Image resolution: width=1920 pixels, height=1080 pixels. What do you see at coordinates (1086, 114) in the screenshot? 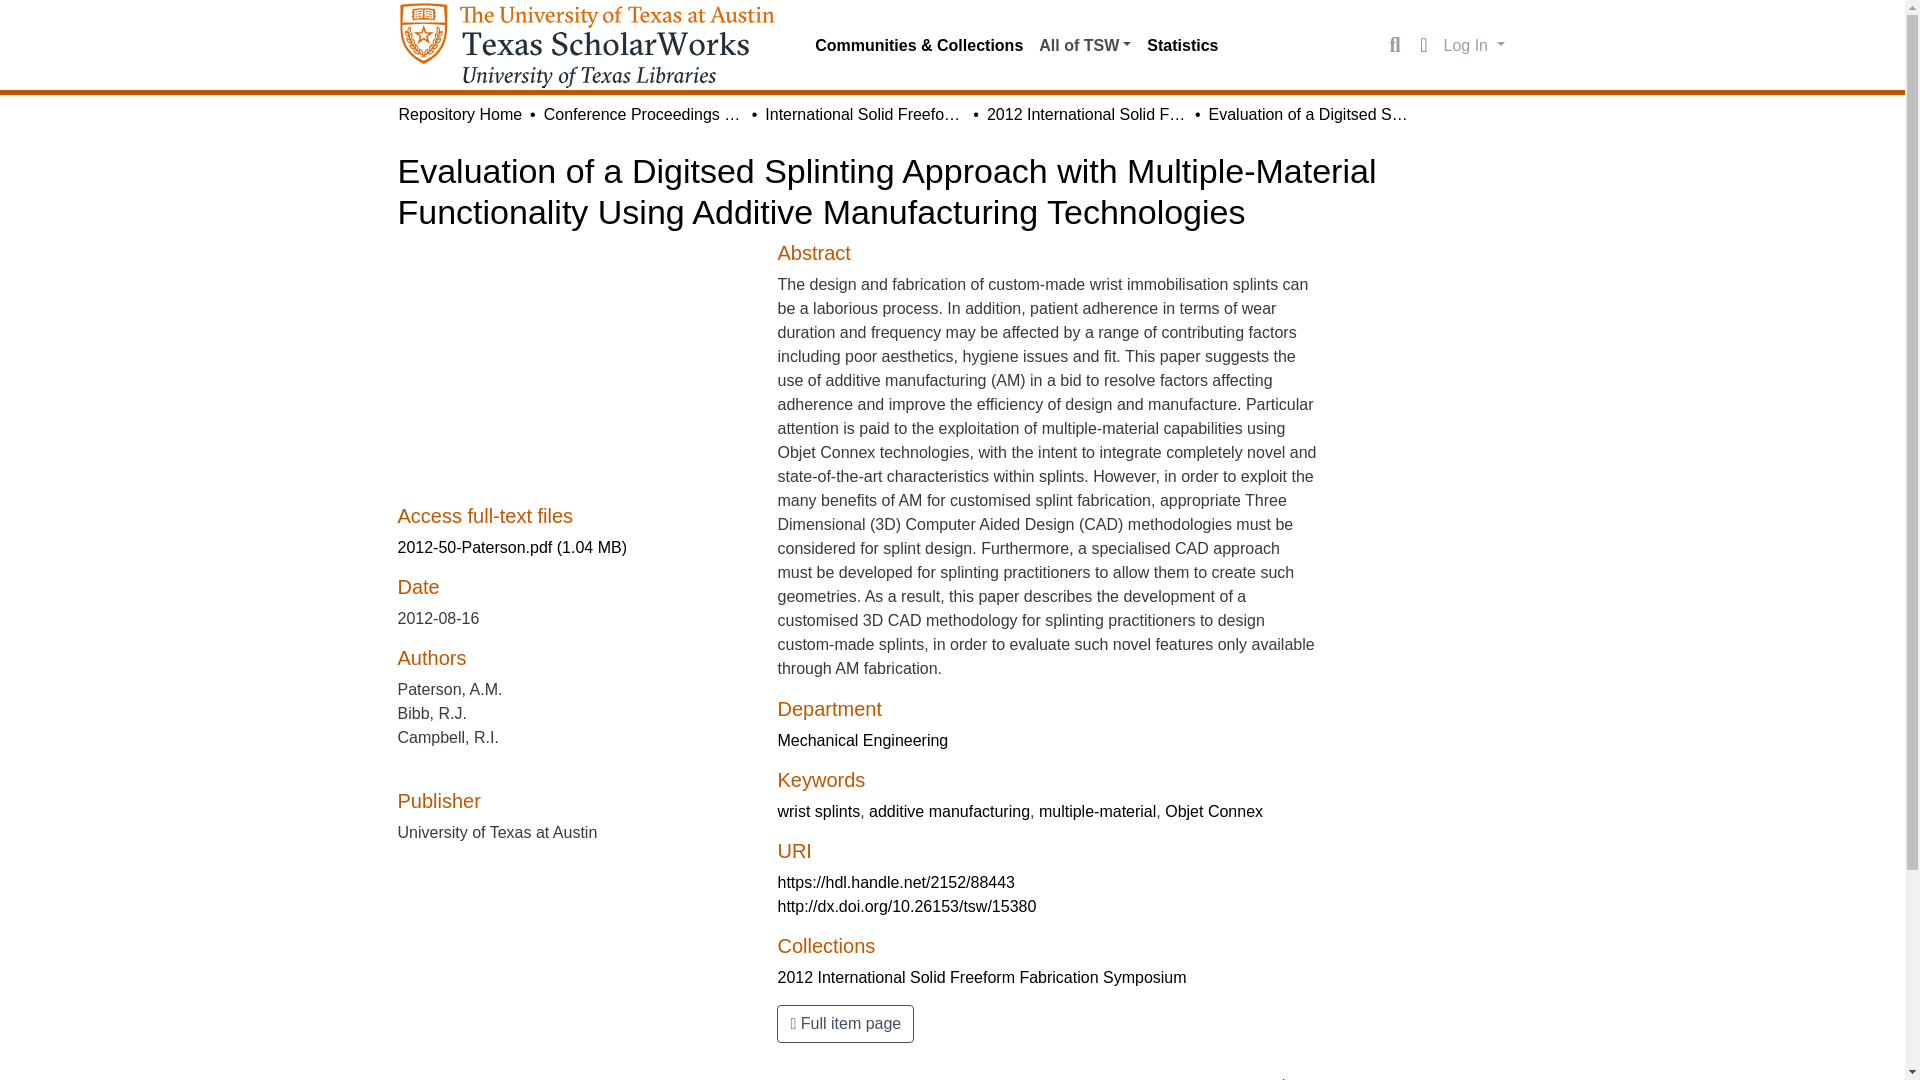
I see `2012 International Solid Freeform Fabrication Symposium` at bounding box center [1086, 114].